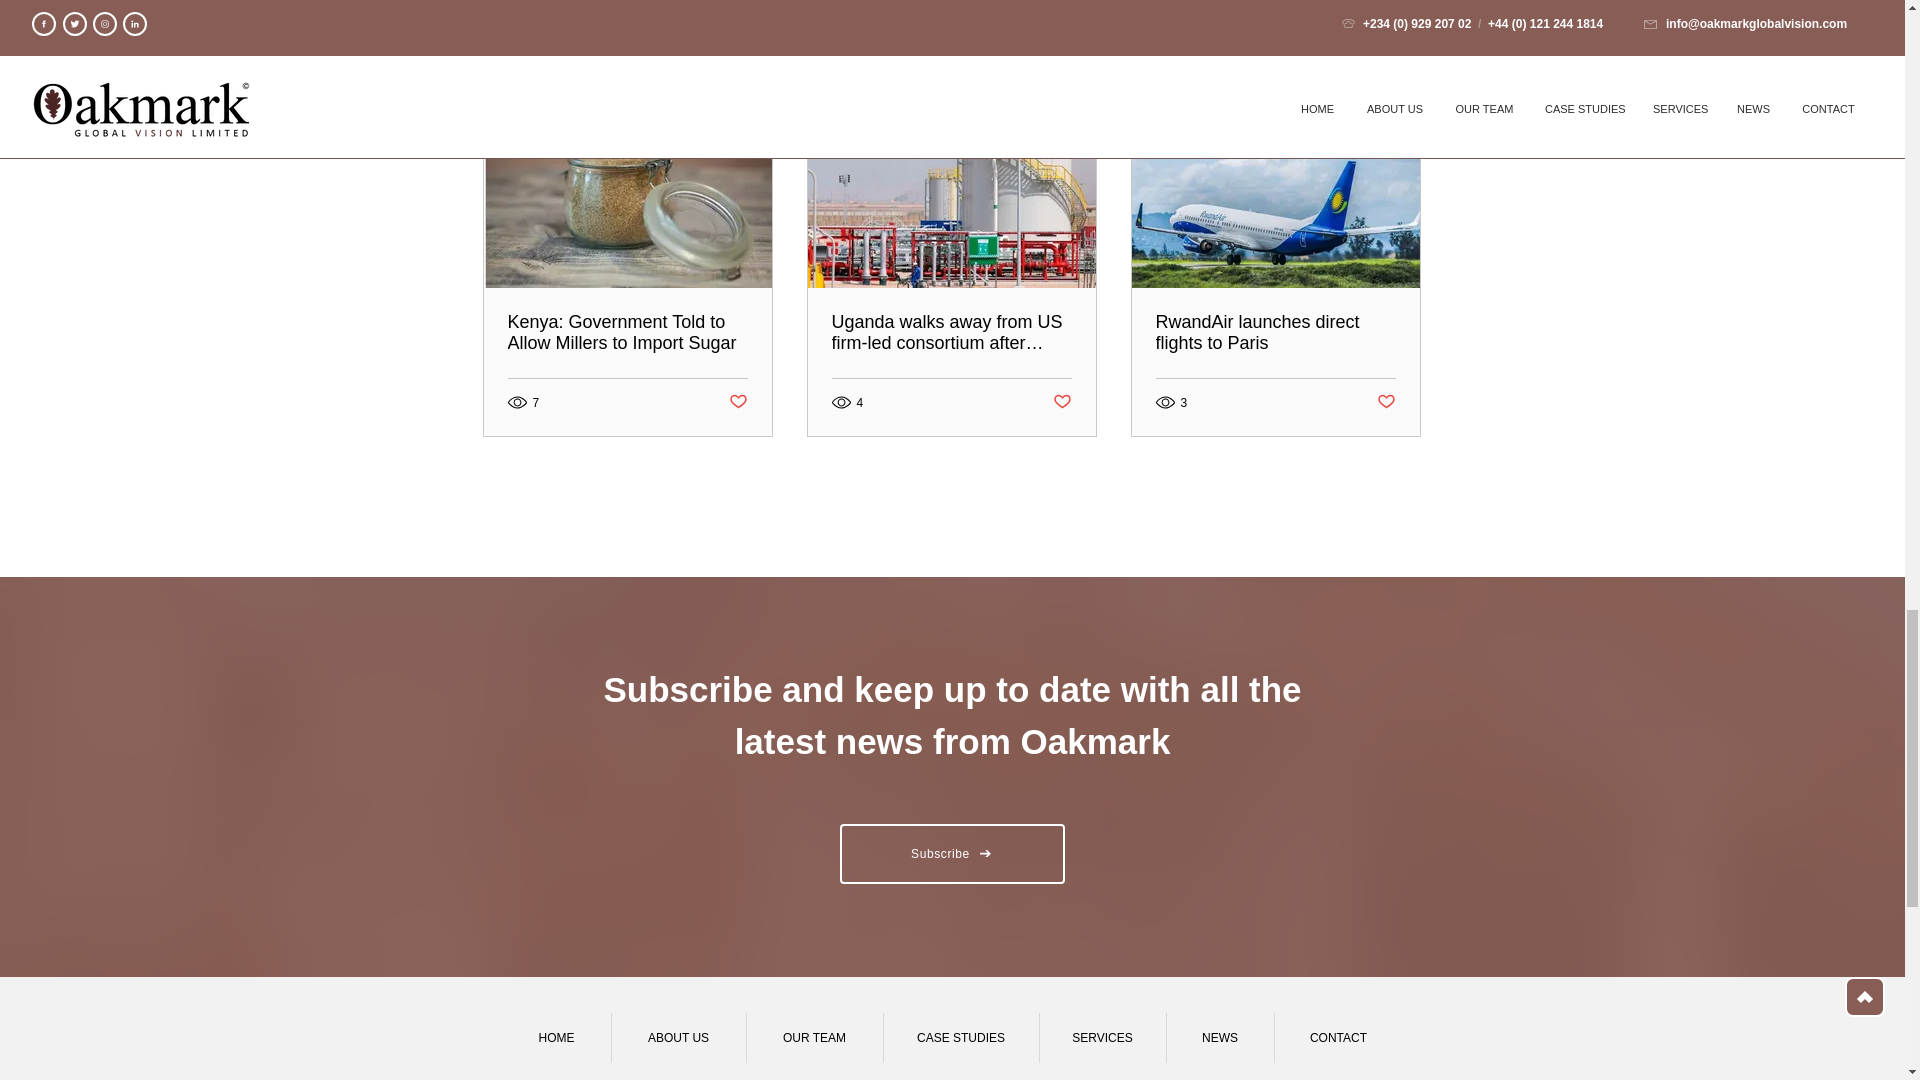 The height and width of the screenshot is (1080, 1920). What do you see at coordinates (1062, 402) in the screenshot?
I see `Post not marked as liked` at bounding box center [1062, 402].